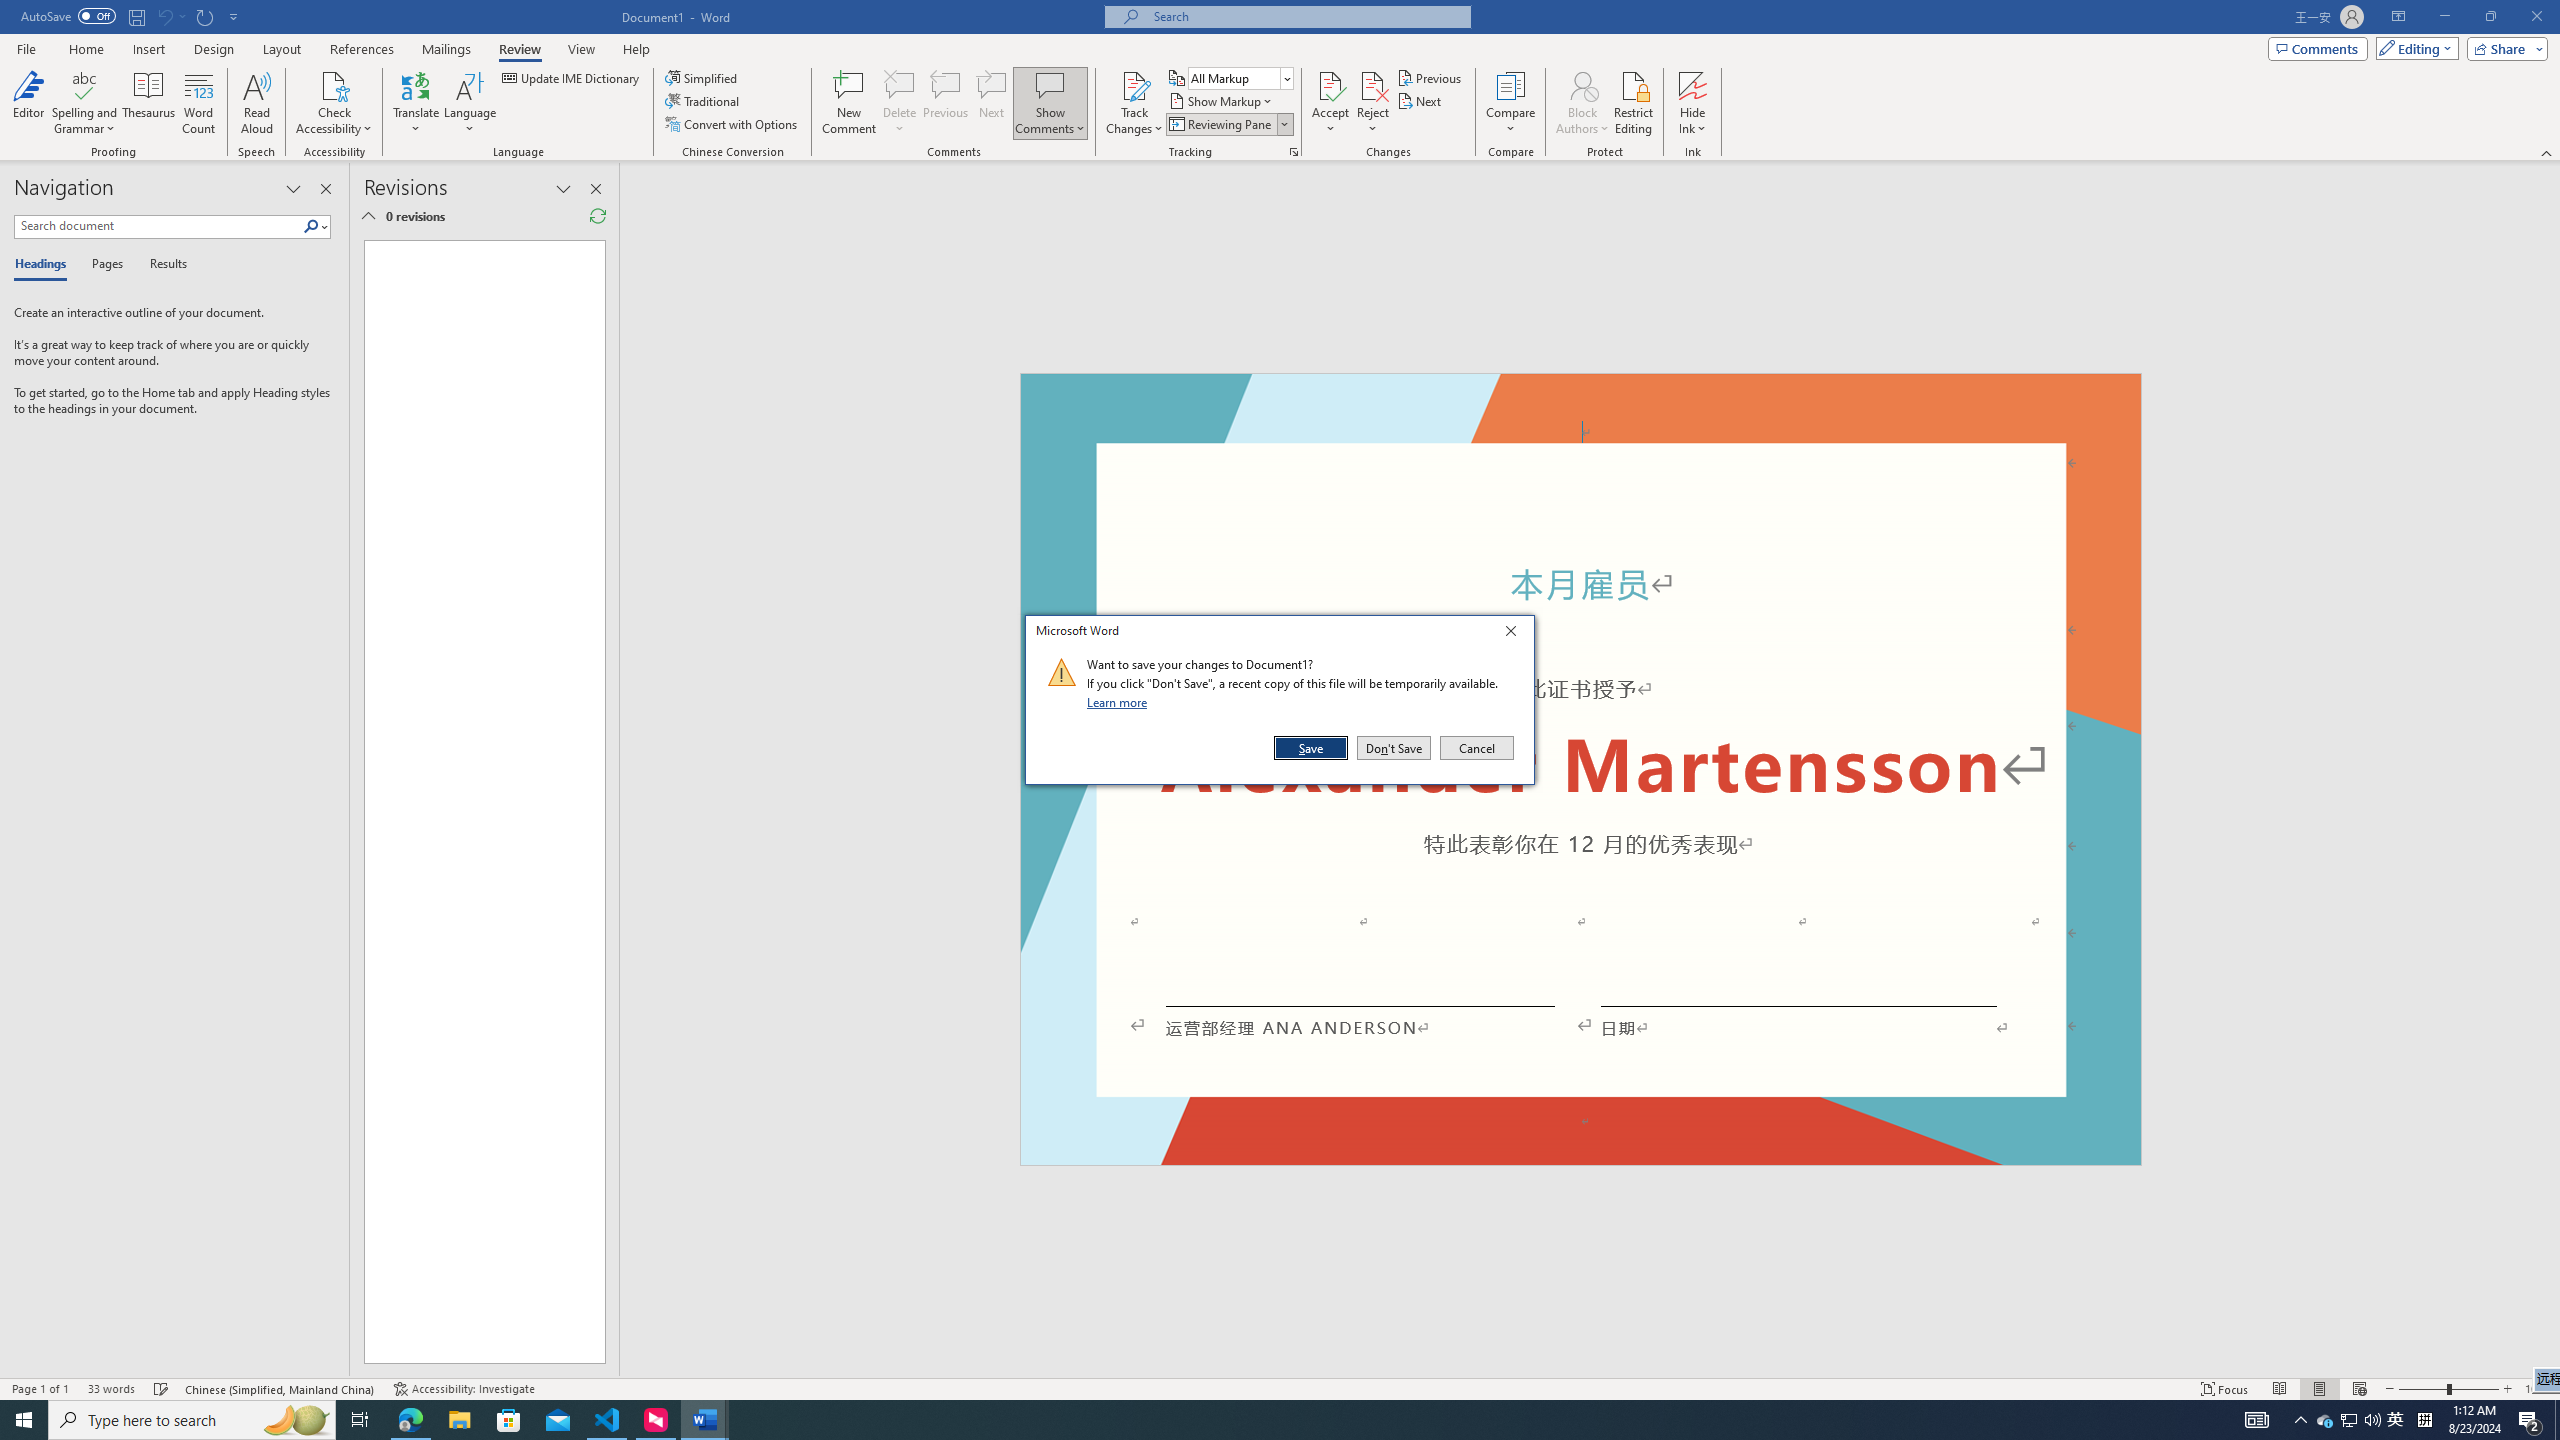 The image size is (2560, 1440). What do you see at coordinates (86, 85) in the screenshot?
I see `Spelling and Grammar` at bounding box center [86, 85].